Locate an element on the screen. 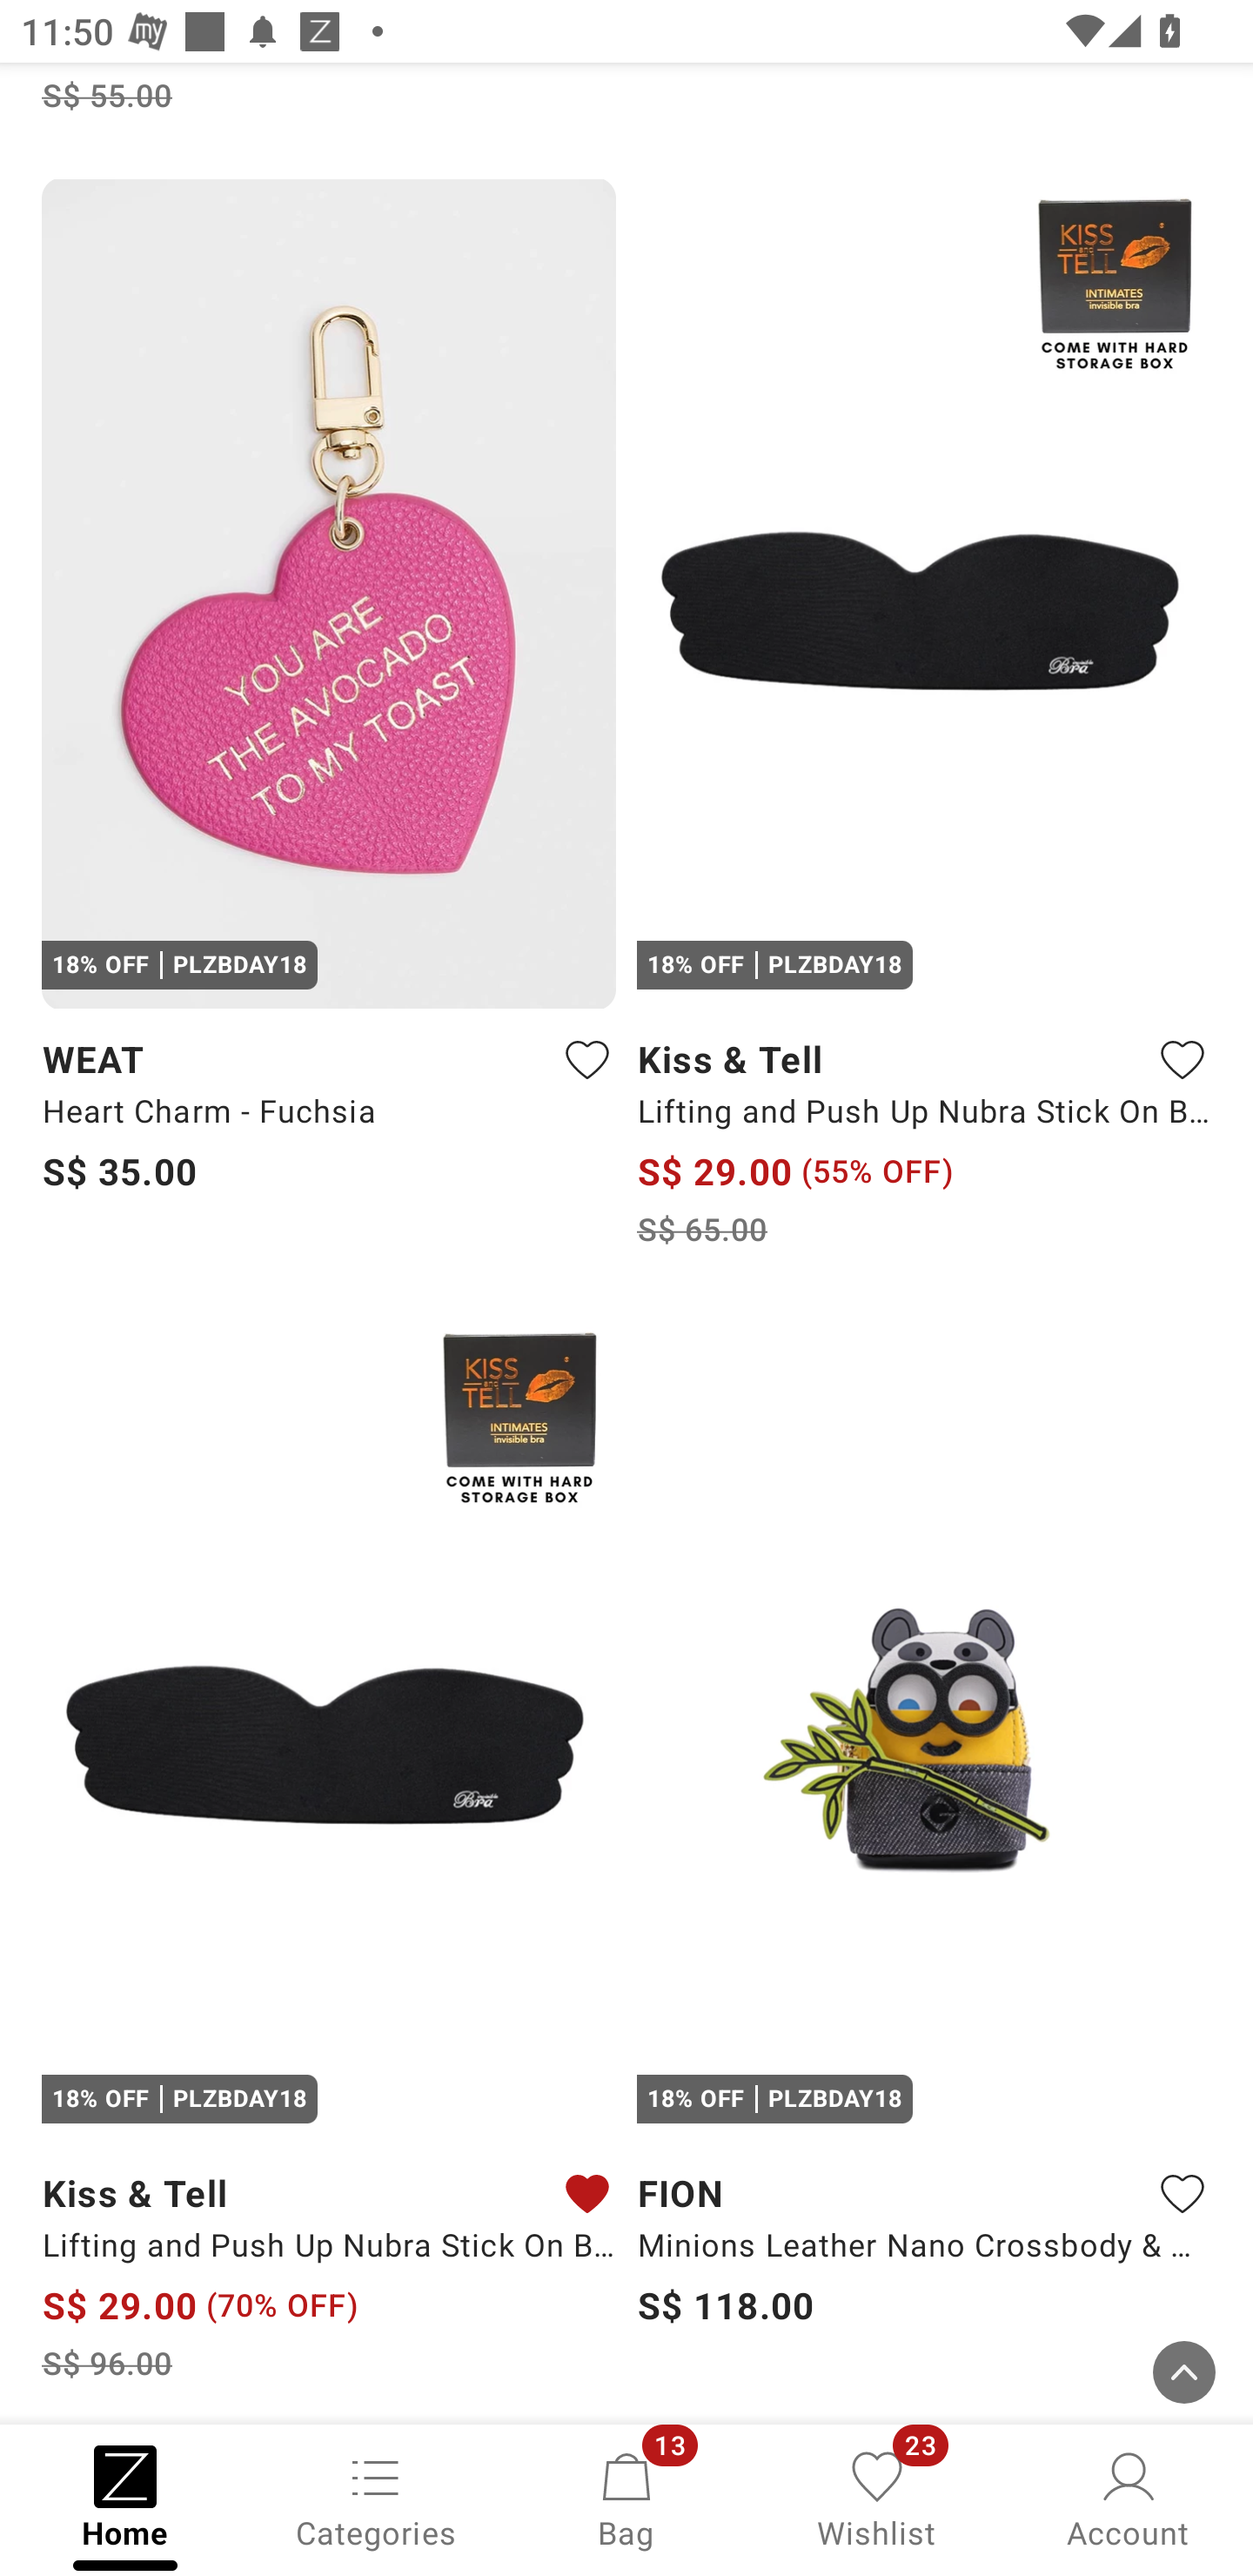 The width and height of the screenshot is (1253, 2576). Wishlist, 23 new notifications Wishlist is located at coordinates (877, 2498).